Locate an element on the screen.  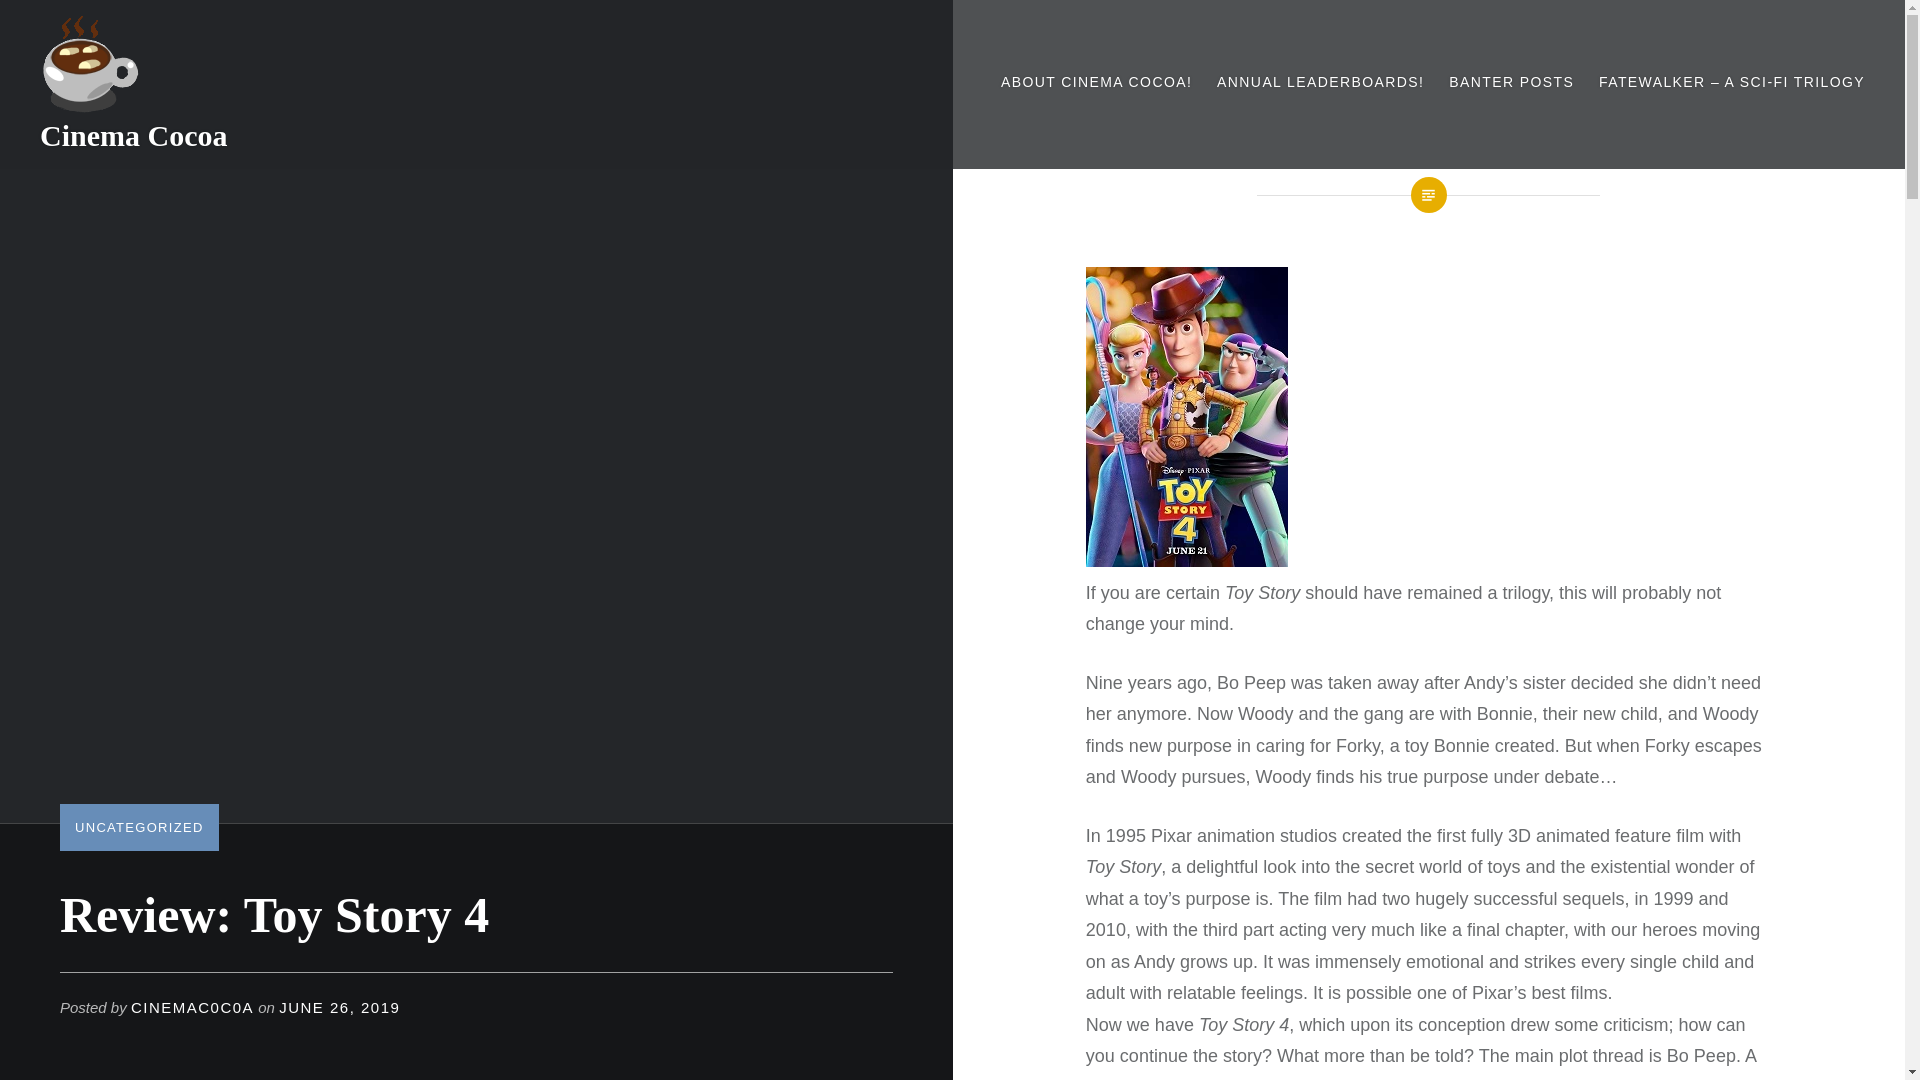
CINEMAC0C0A is located at coordinates (192, 1008).